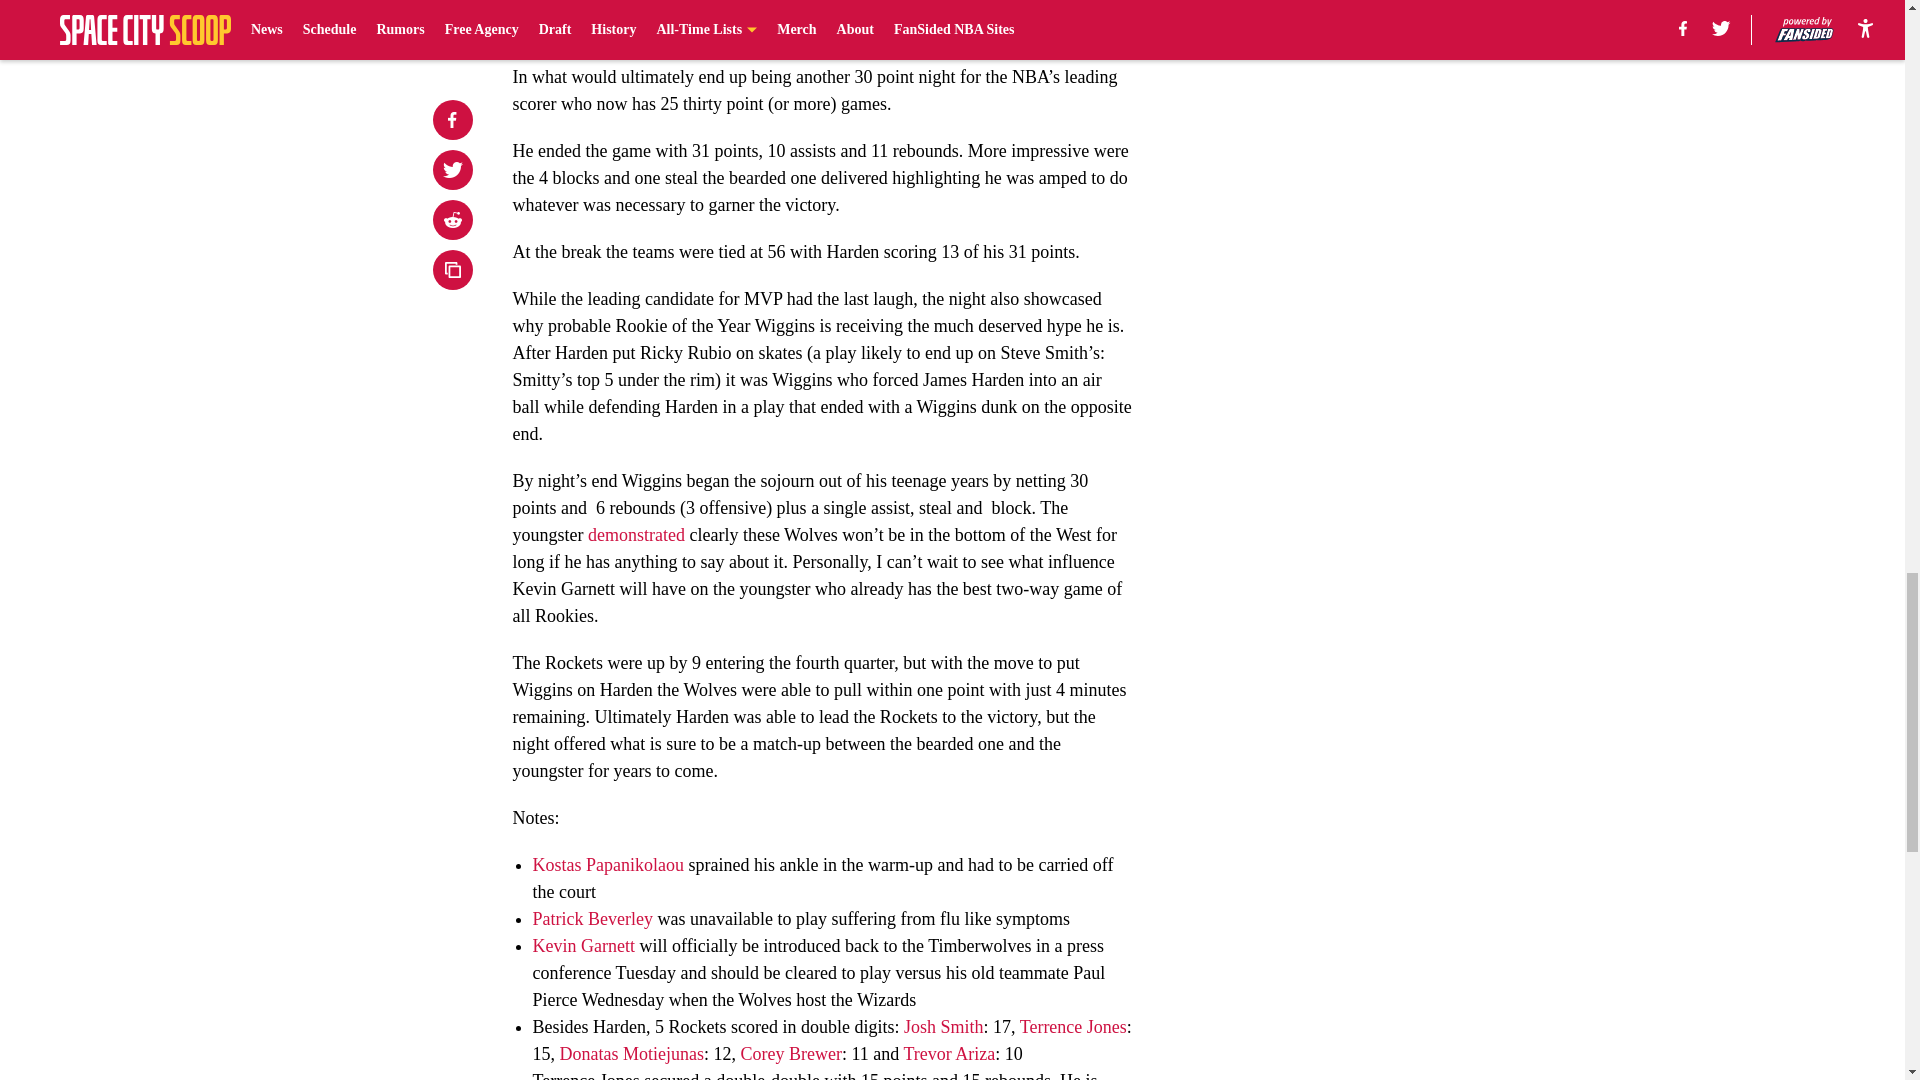 The width and height of the screenshot is (1920, 1080). Describe the element at coordinates (582, 946) in the screenshot. I see `Kevin Garnett` at that location.